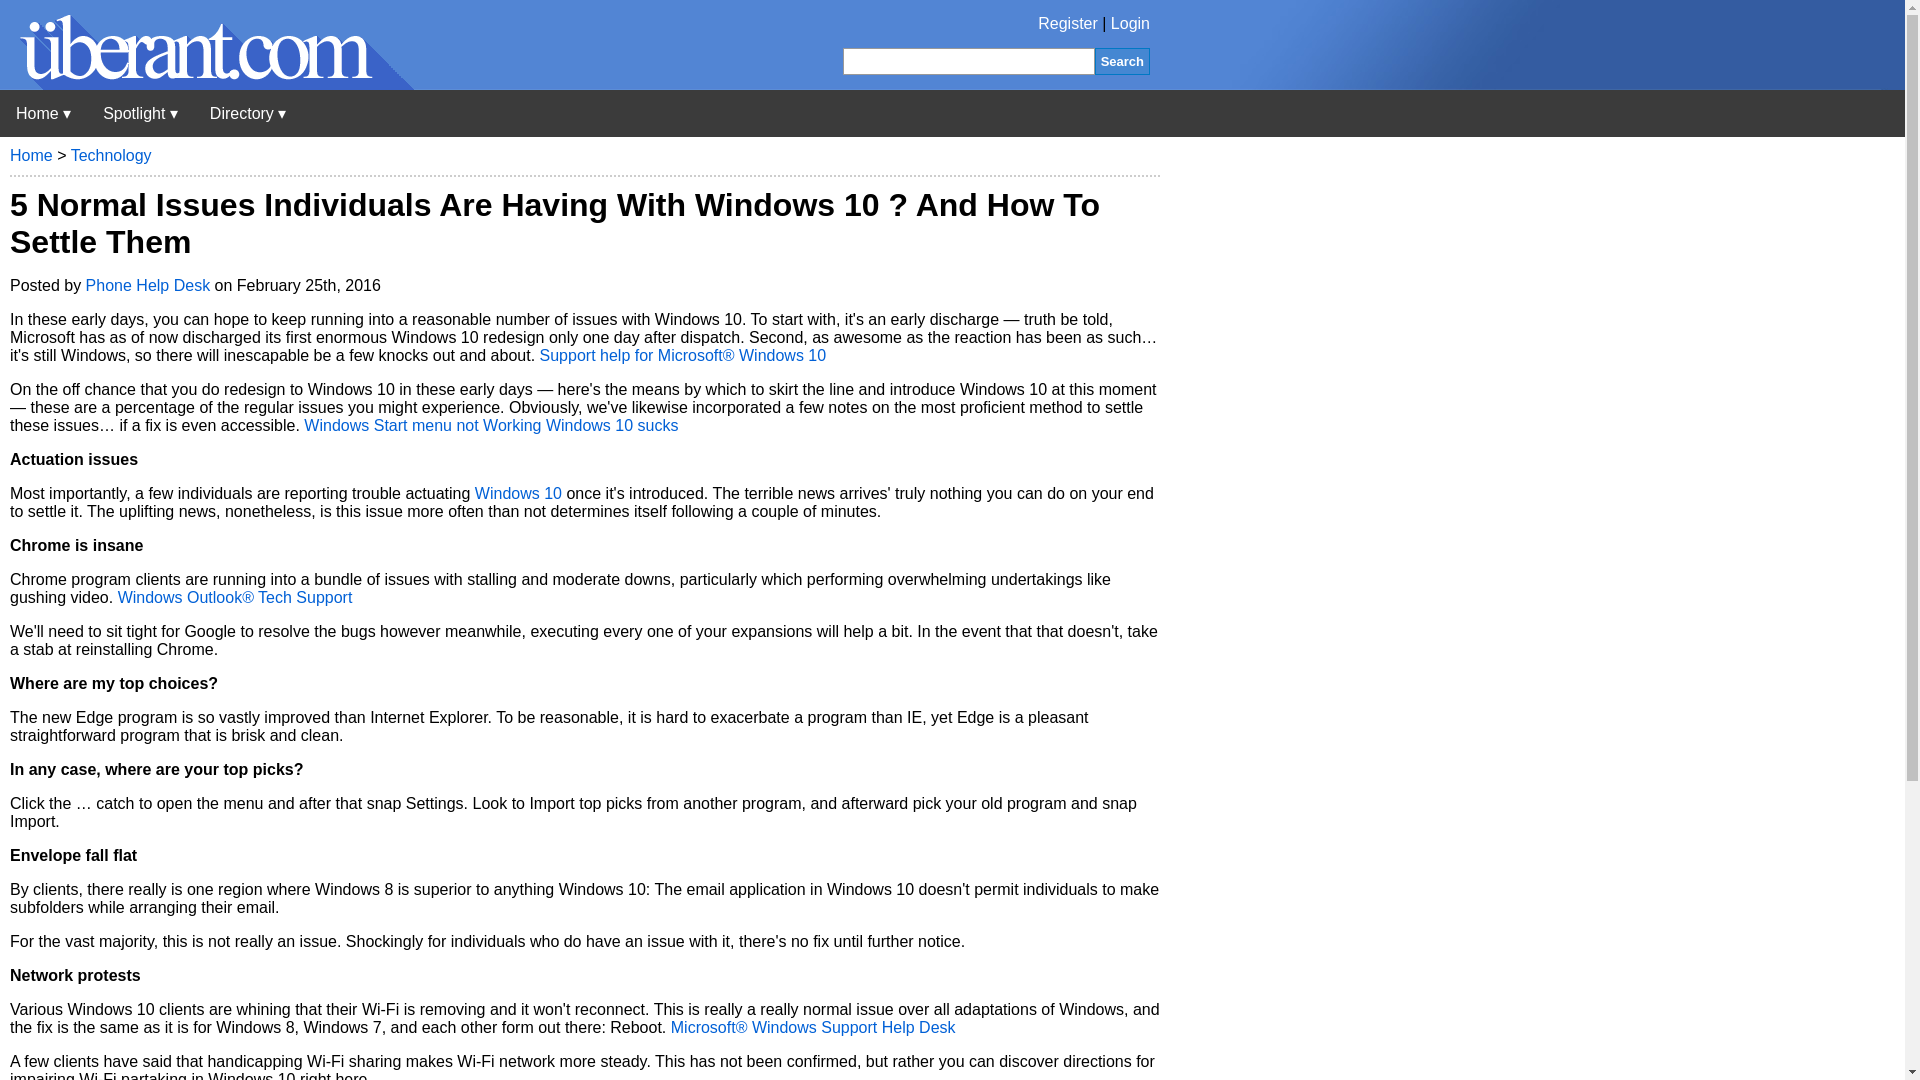  I want to click on Uberant, so click(43, 113).